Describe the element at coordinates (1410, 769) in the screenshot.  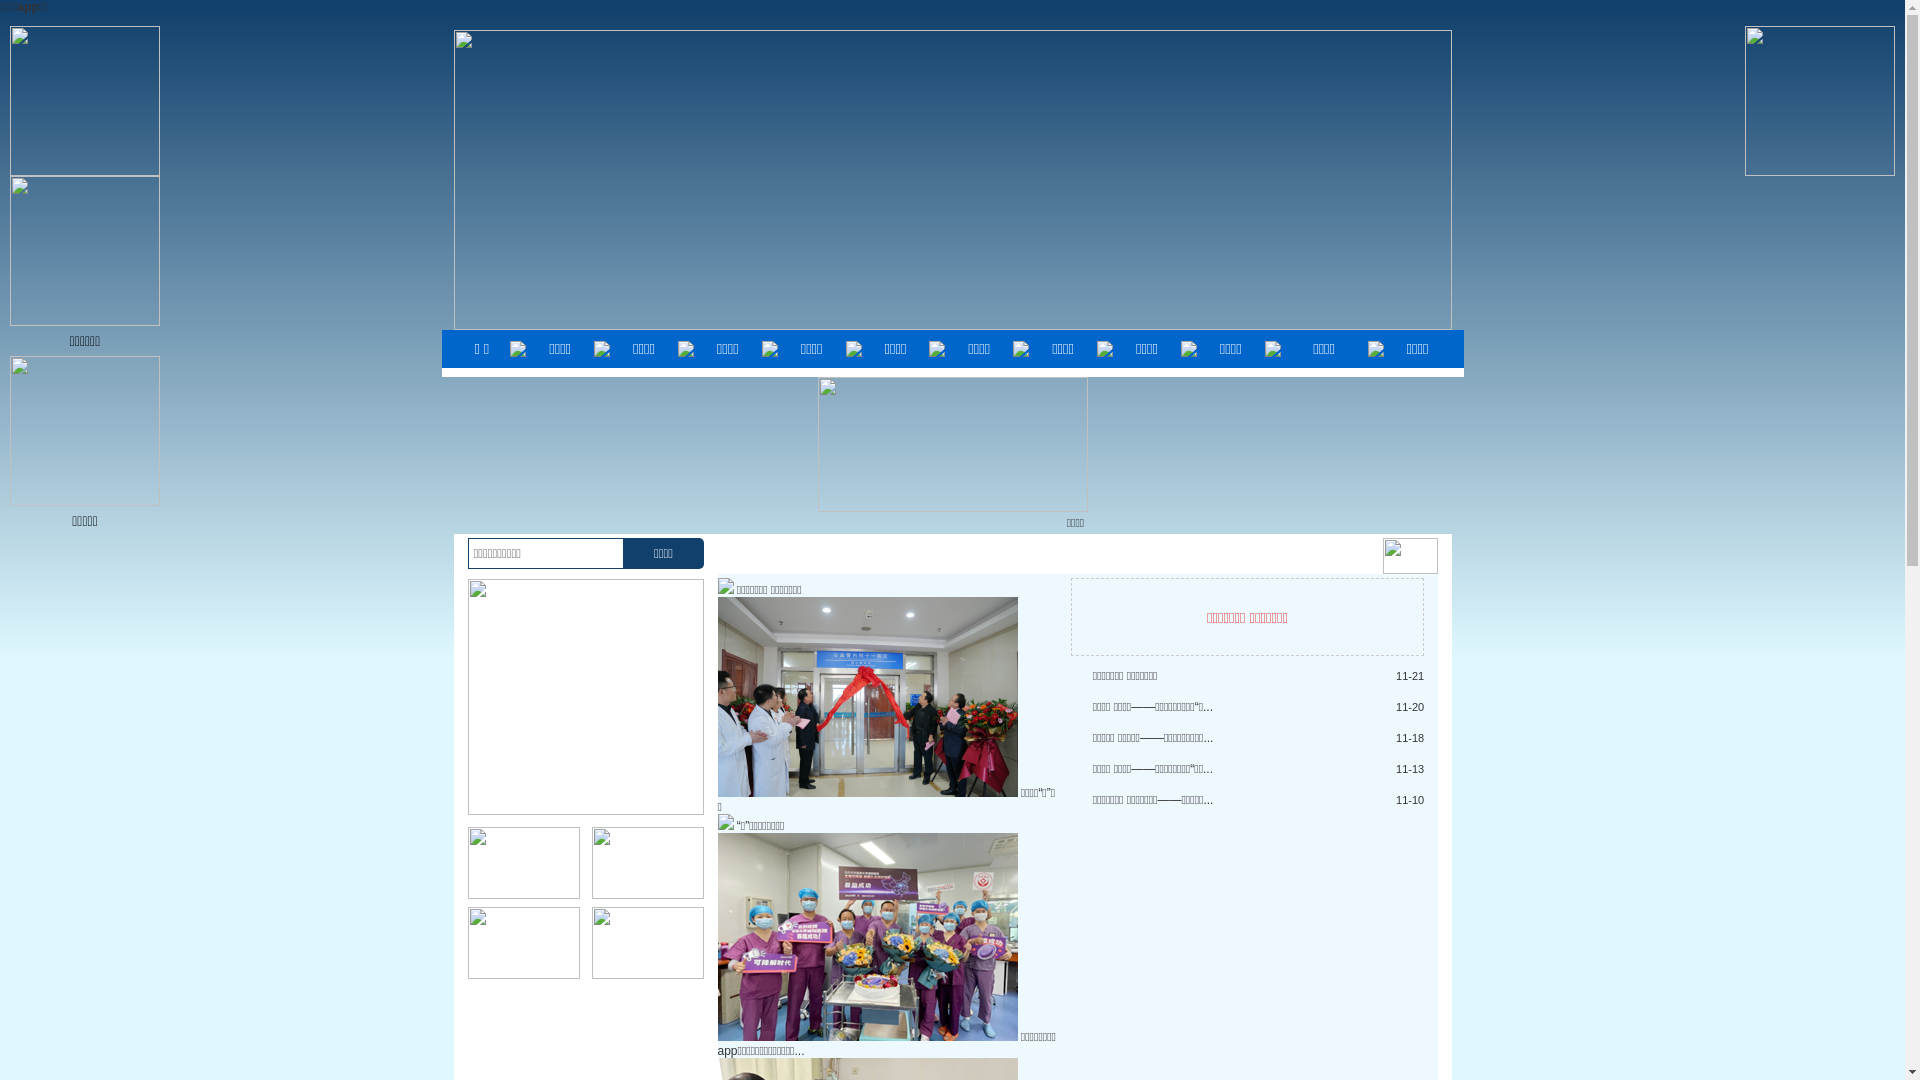
I see `11-13` at that location.